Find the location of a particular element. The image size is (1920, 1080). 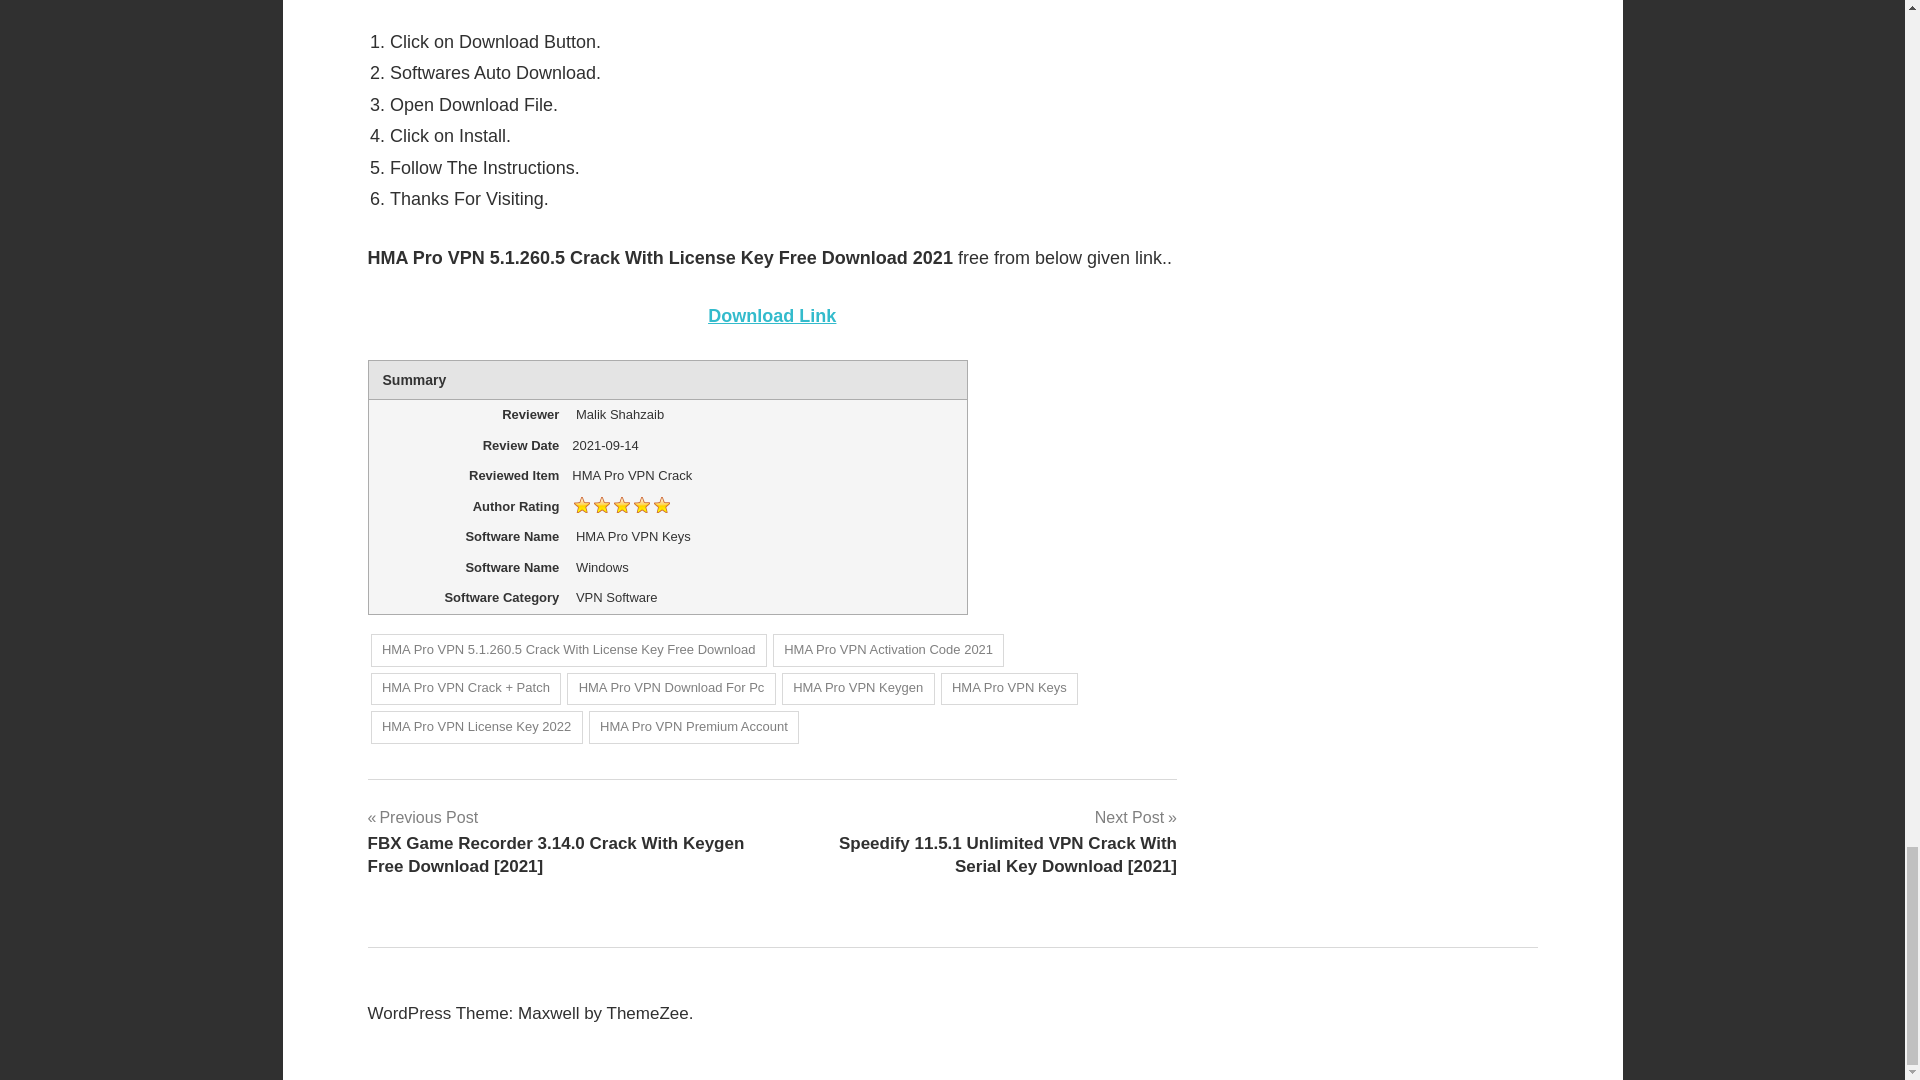

HMA Pro VPN Download For Pc is located at coordinates (670, 689).